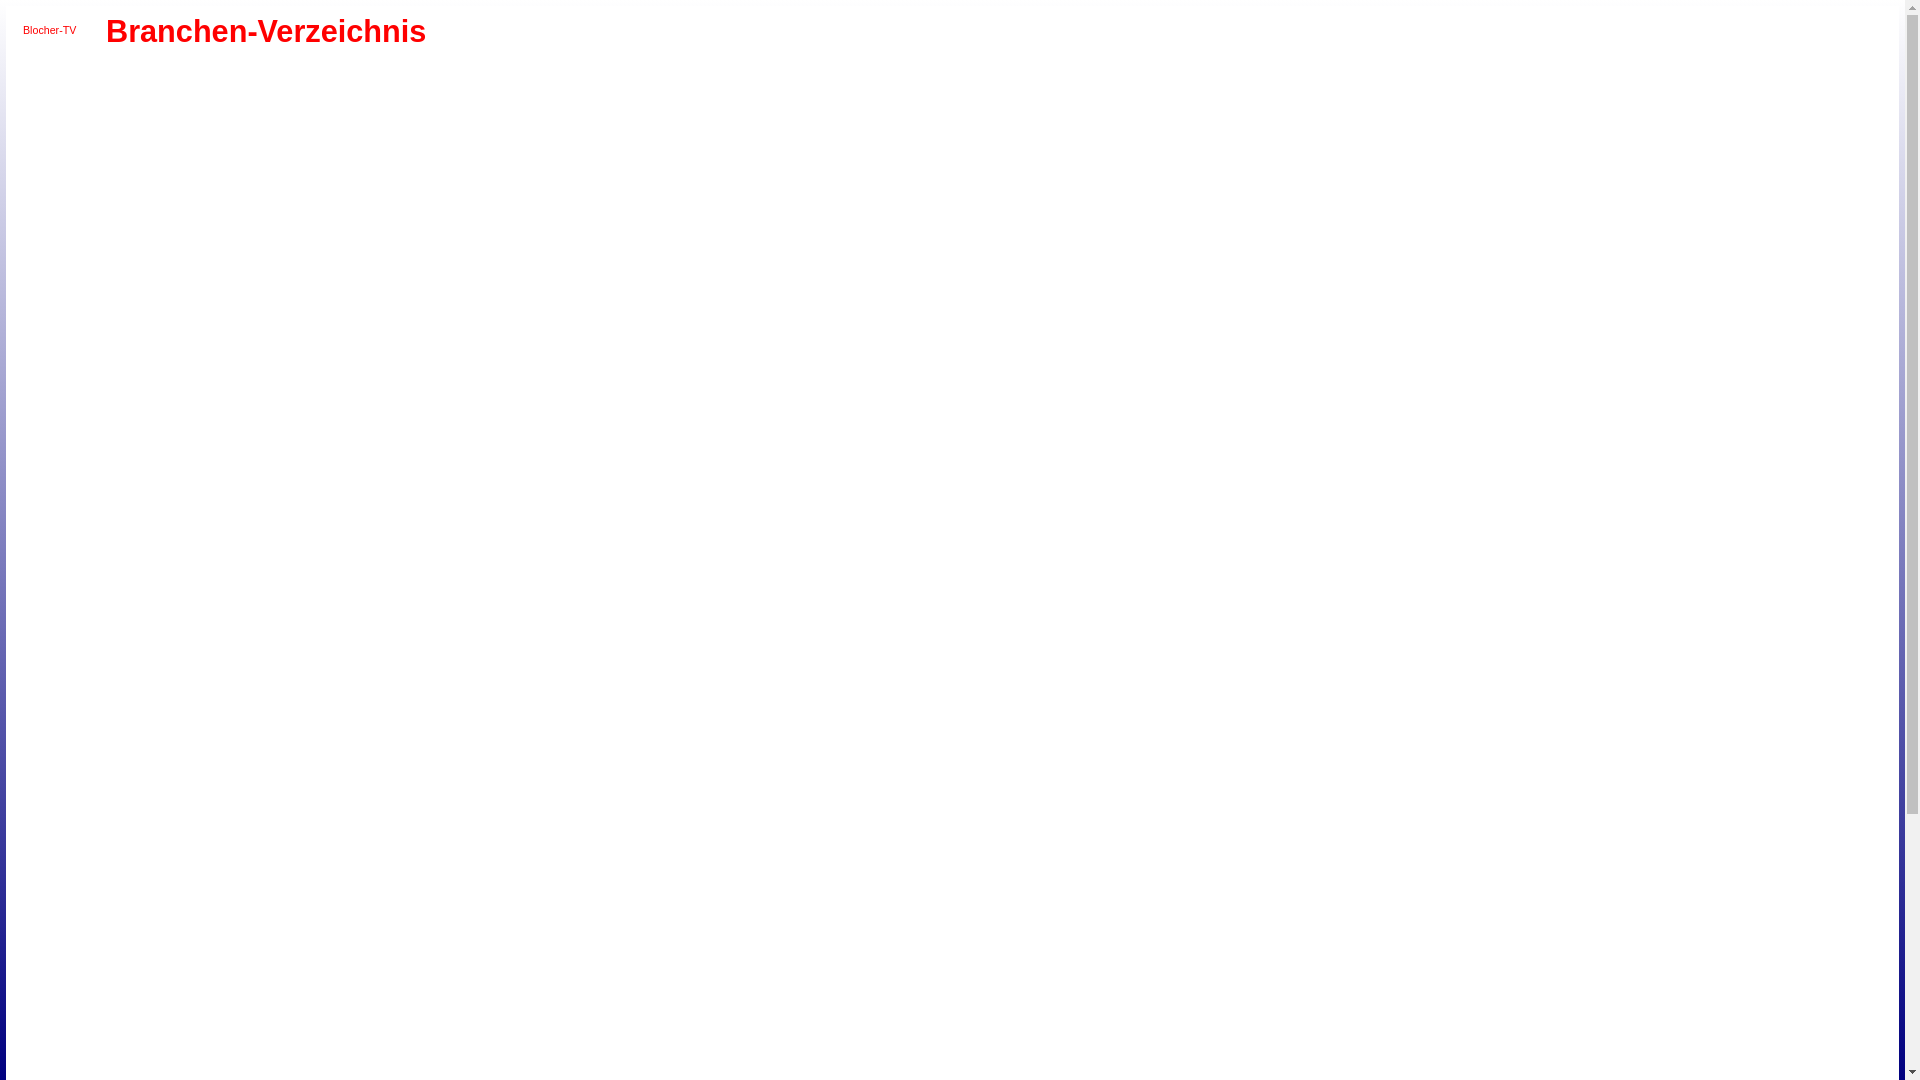 The width and height of the screenshot is (1920, 1080). What do you see at coordinates (116, 540) in the screenshot?
I see `Chin-Chin  Burgdorf Restaurant ` at bounding box center [116, 540].